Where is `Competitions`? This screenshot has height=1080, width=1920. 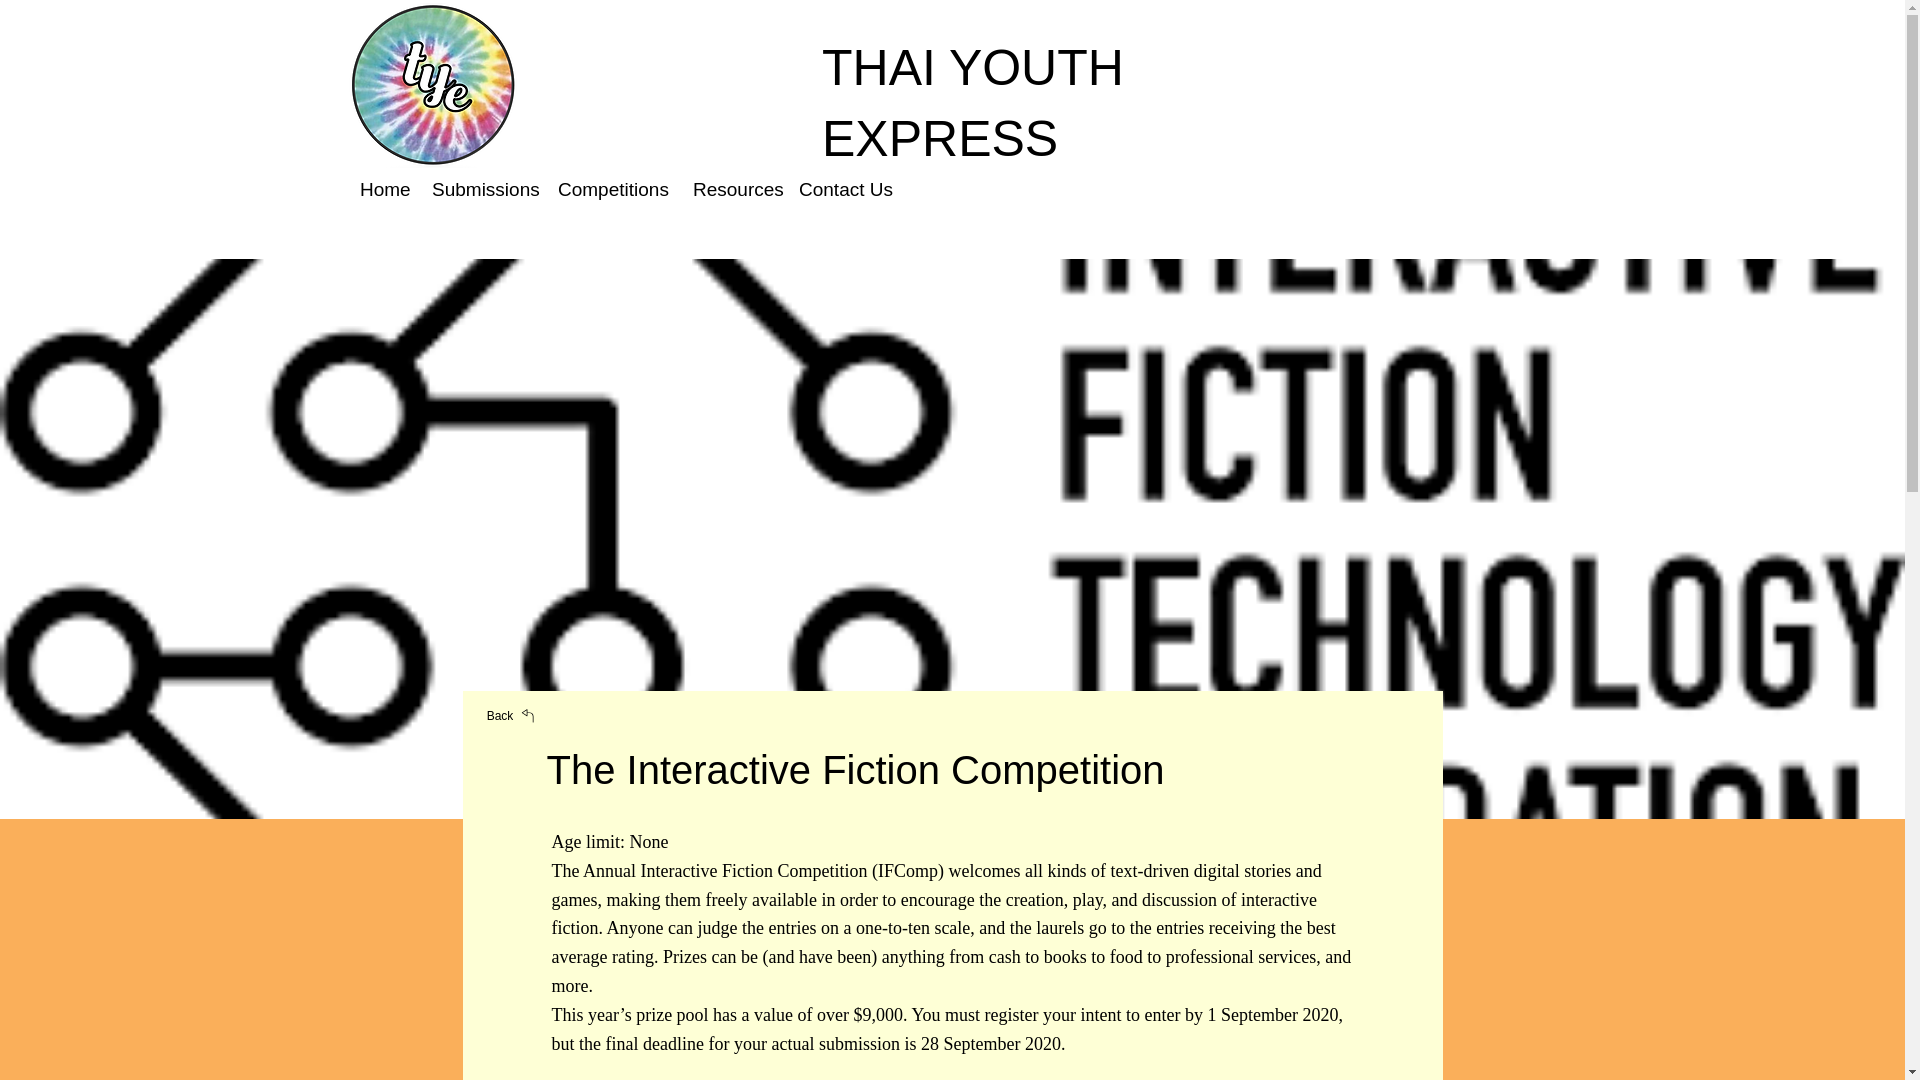 Competitions is located at coordinates (615, 189).